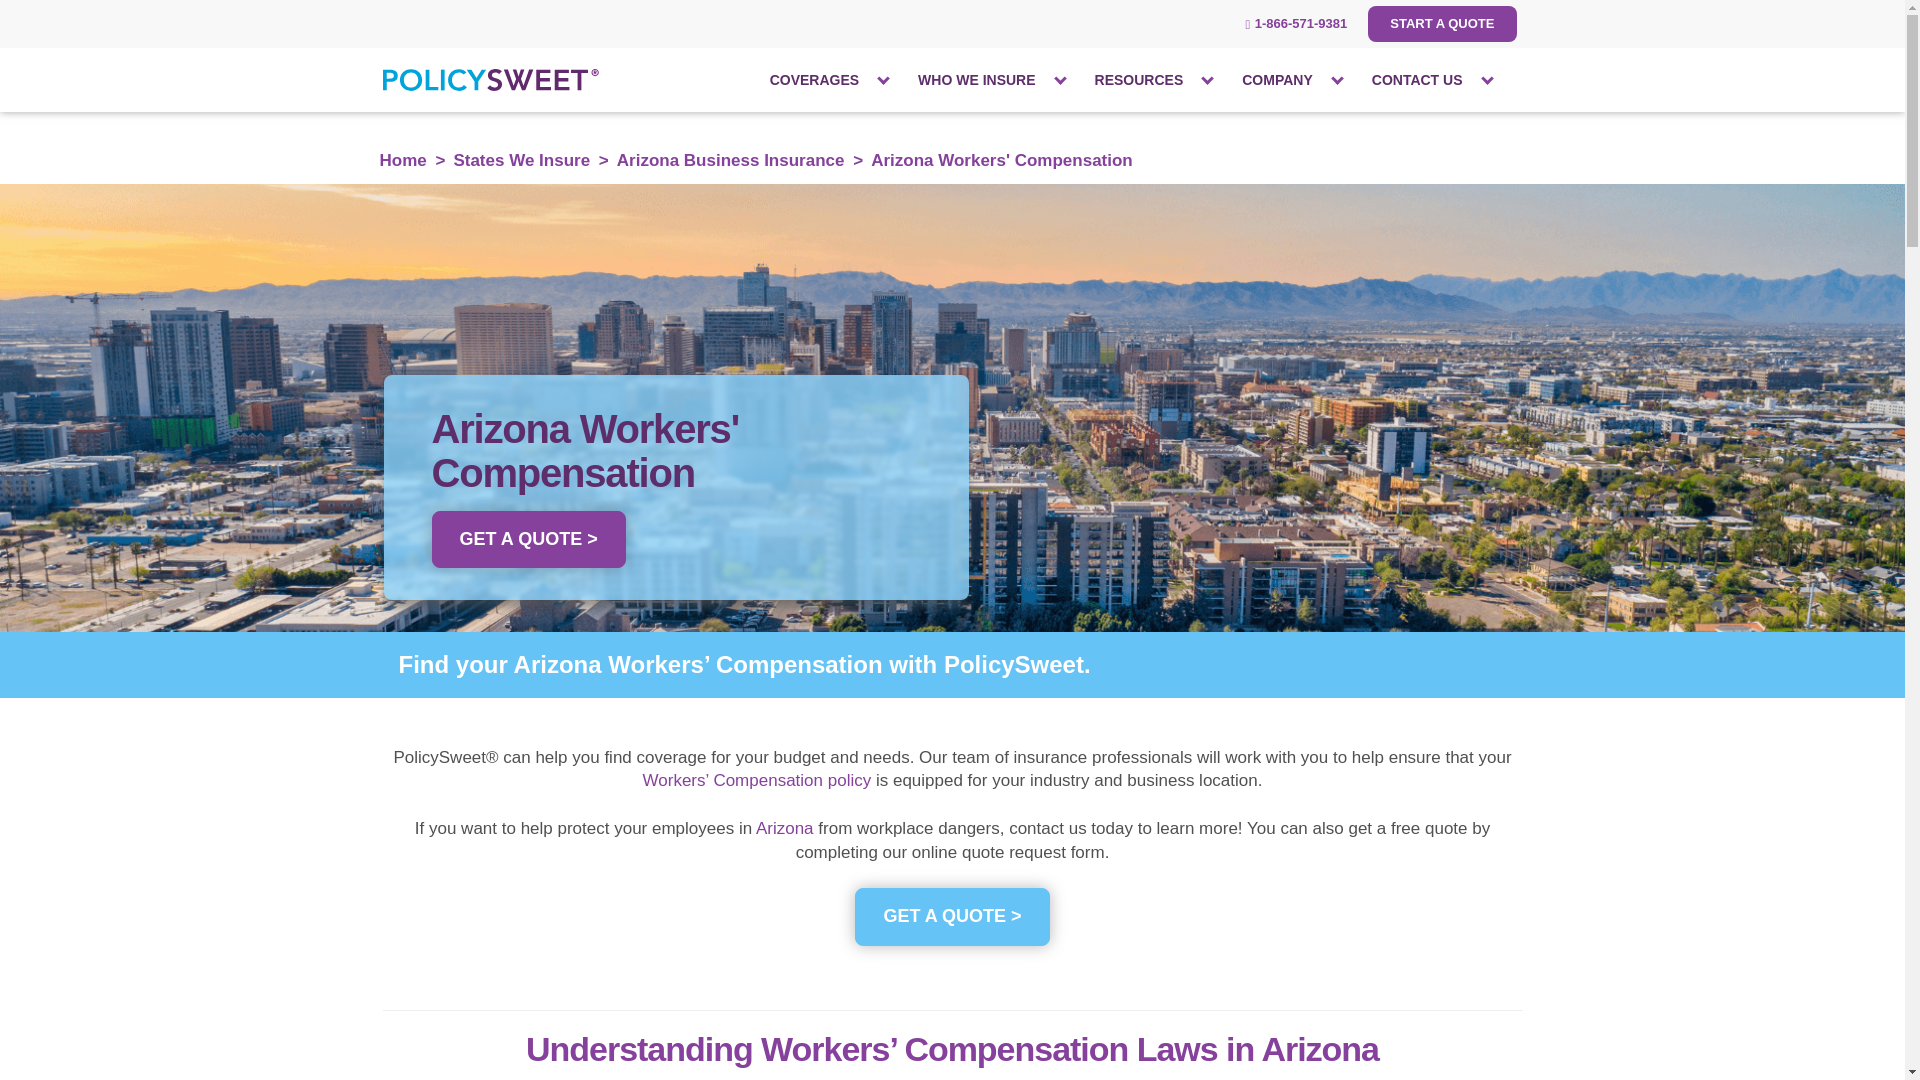 The width and height of the screenshot is (1920, 1080). I want to click on policysweet, so click(492, 80).